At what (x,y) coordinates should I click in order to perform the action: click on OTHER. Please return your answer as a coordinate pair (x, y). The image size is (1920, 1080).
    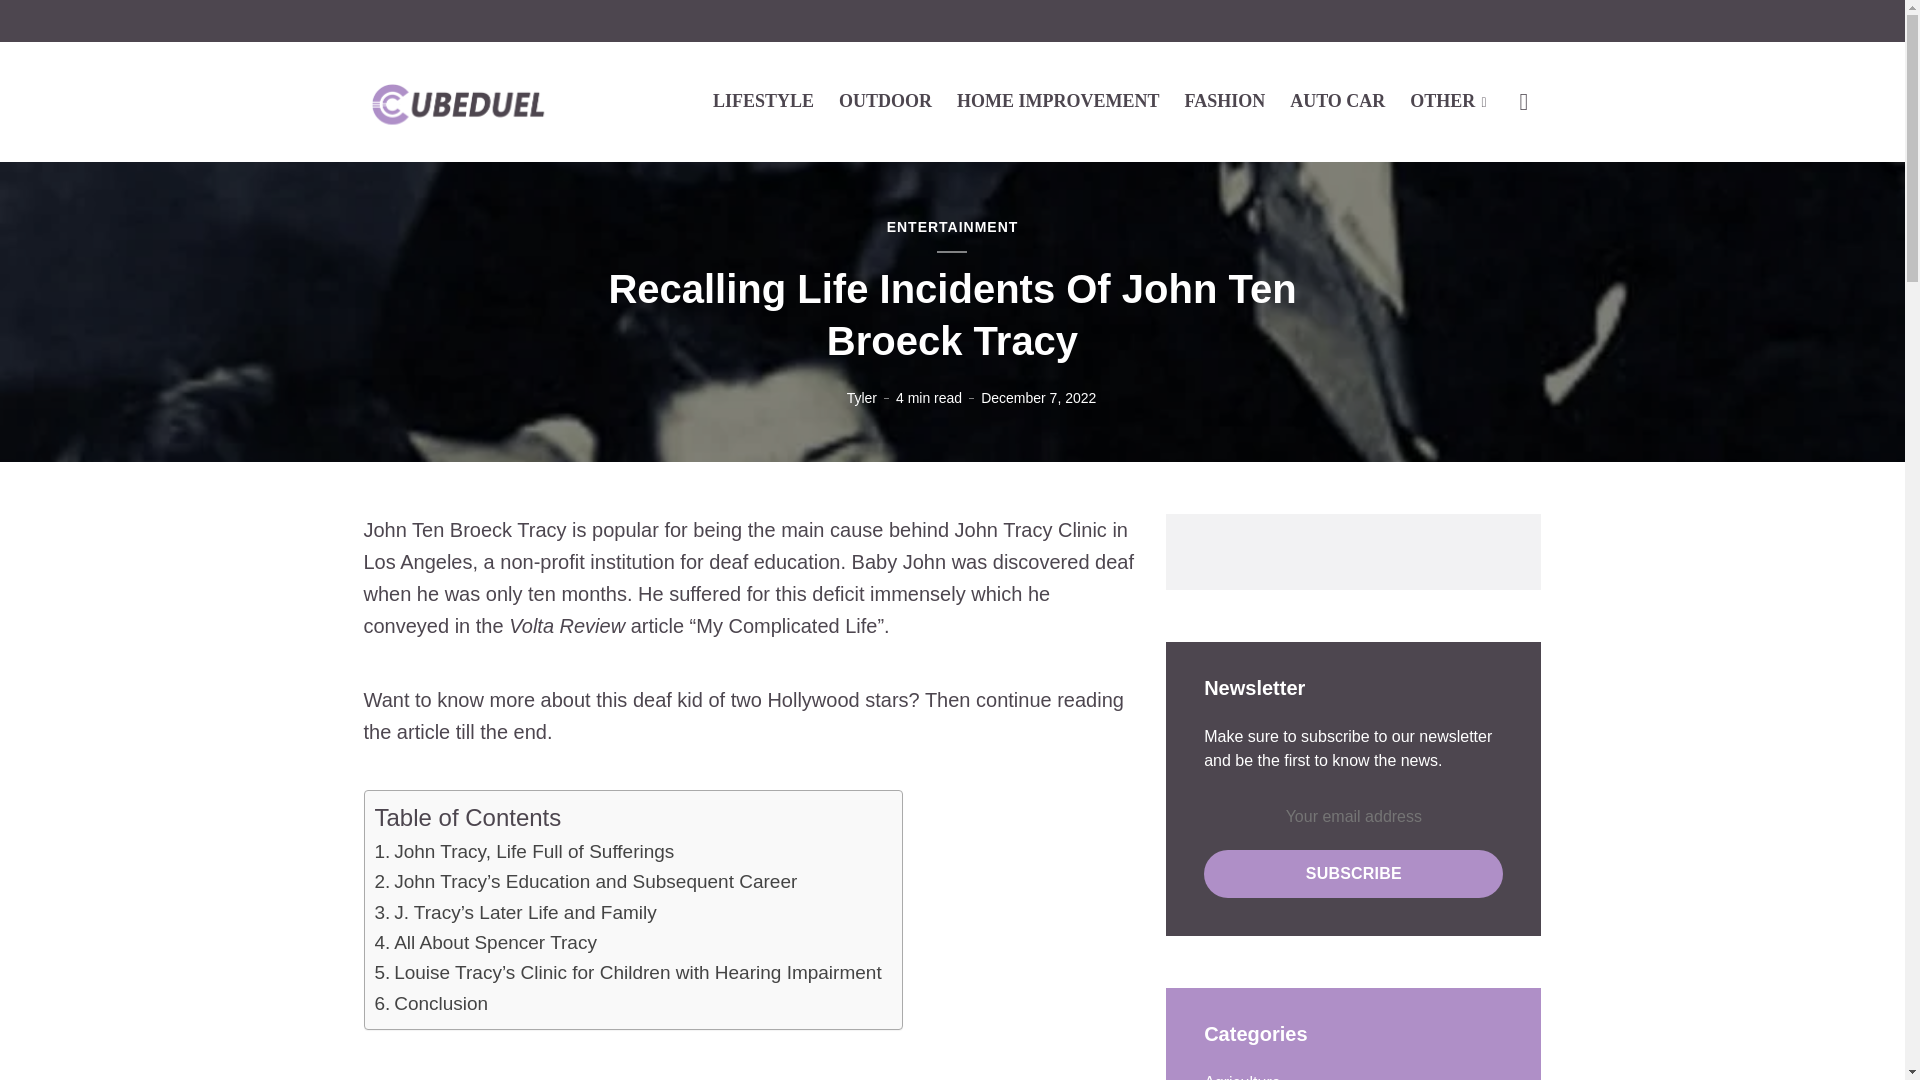
    Looking at the image, I should click on (1448, 100).